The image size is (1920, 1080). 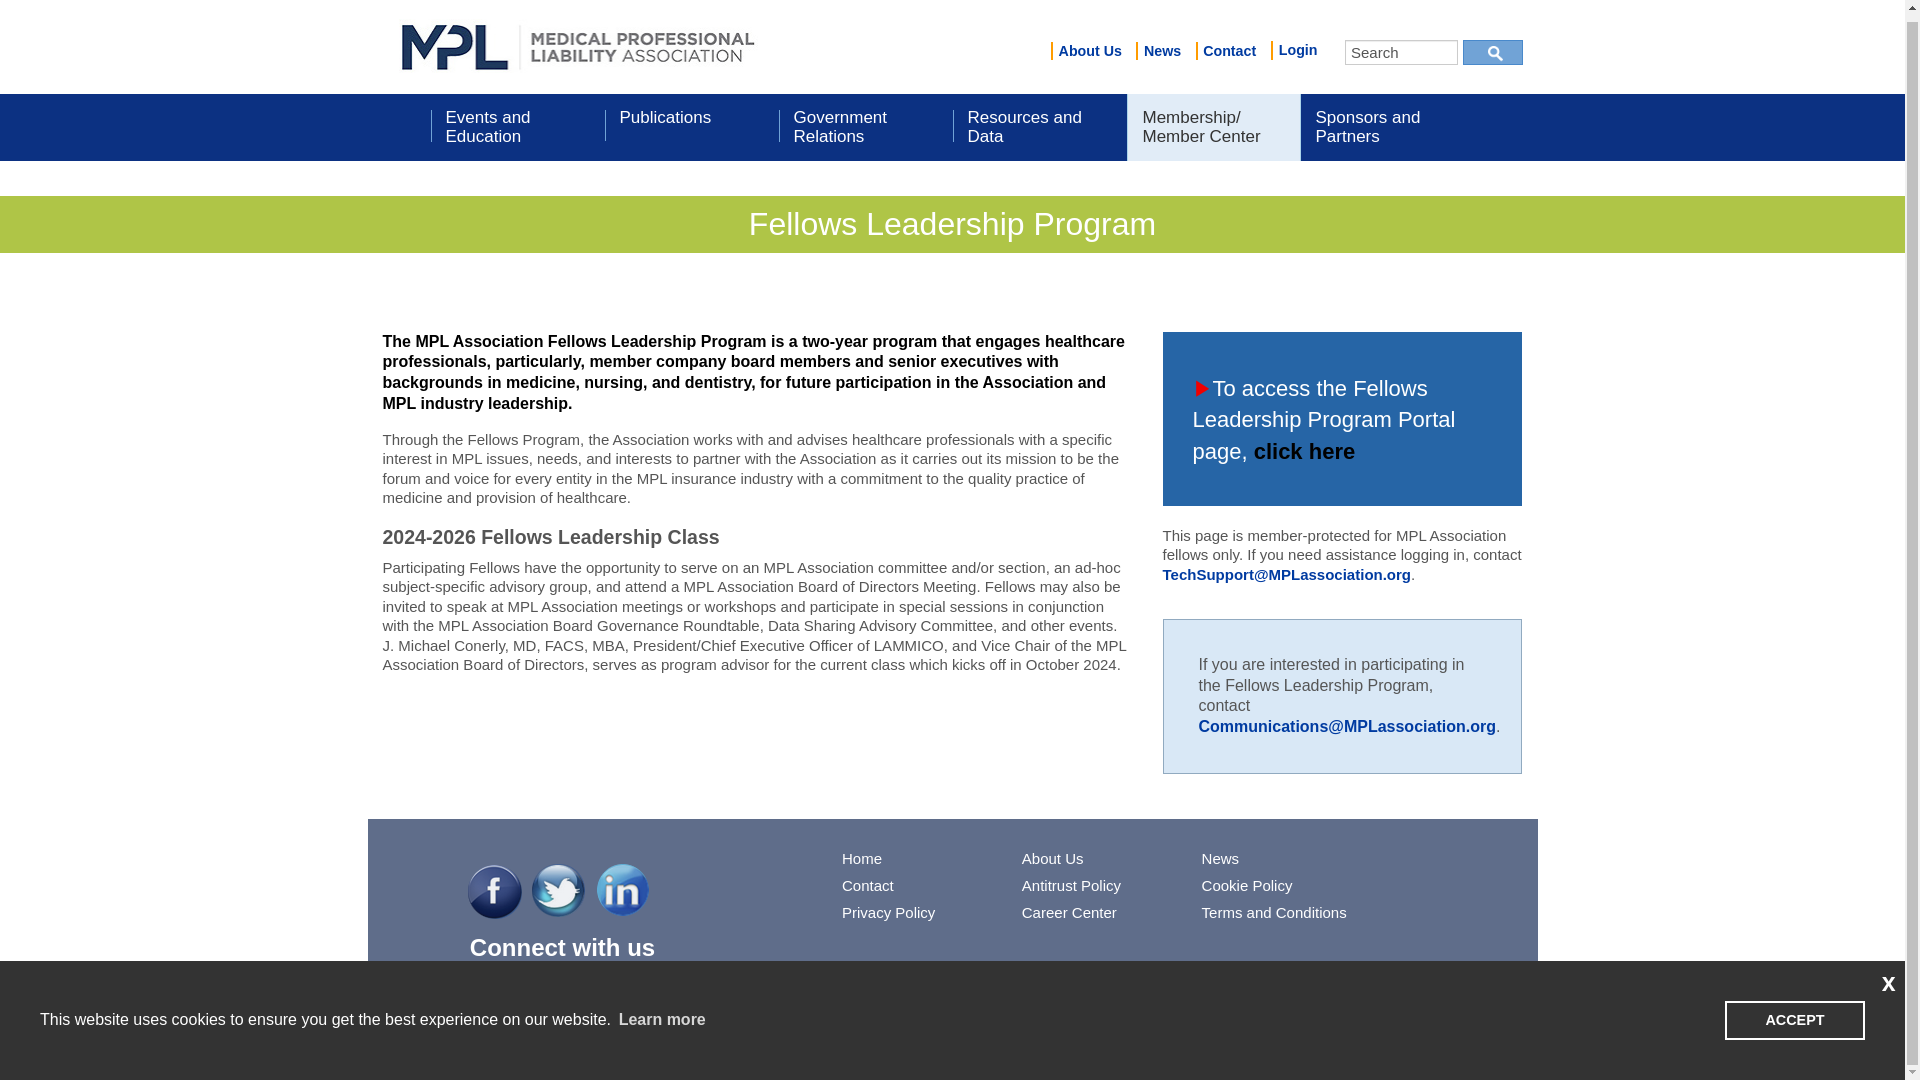 I want to click on Contact, so click(x=1230, y=51).